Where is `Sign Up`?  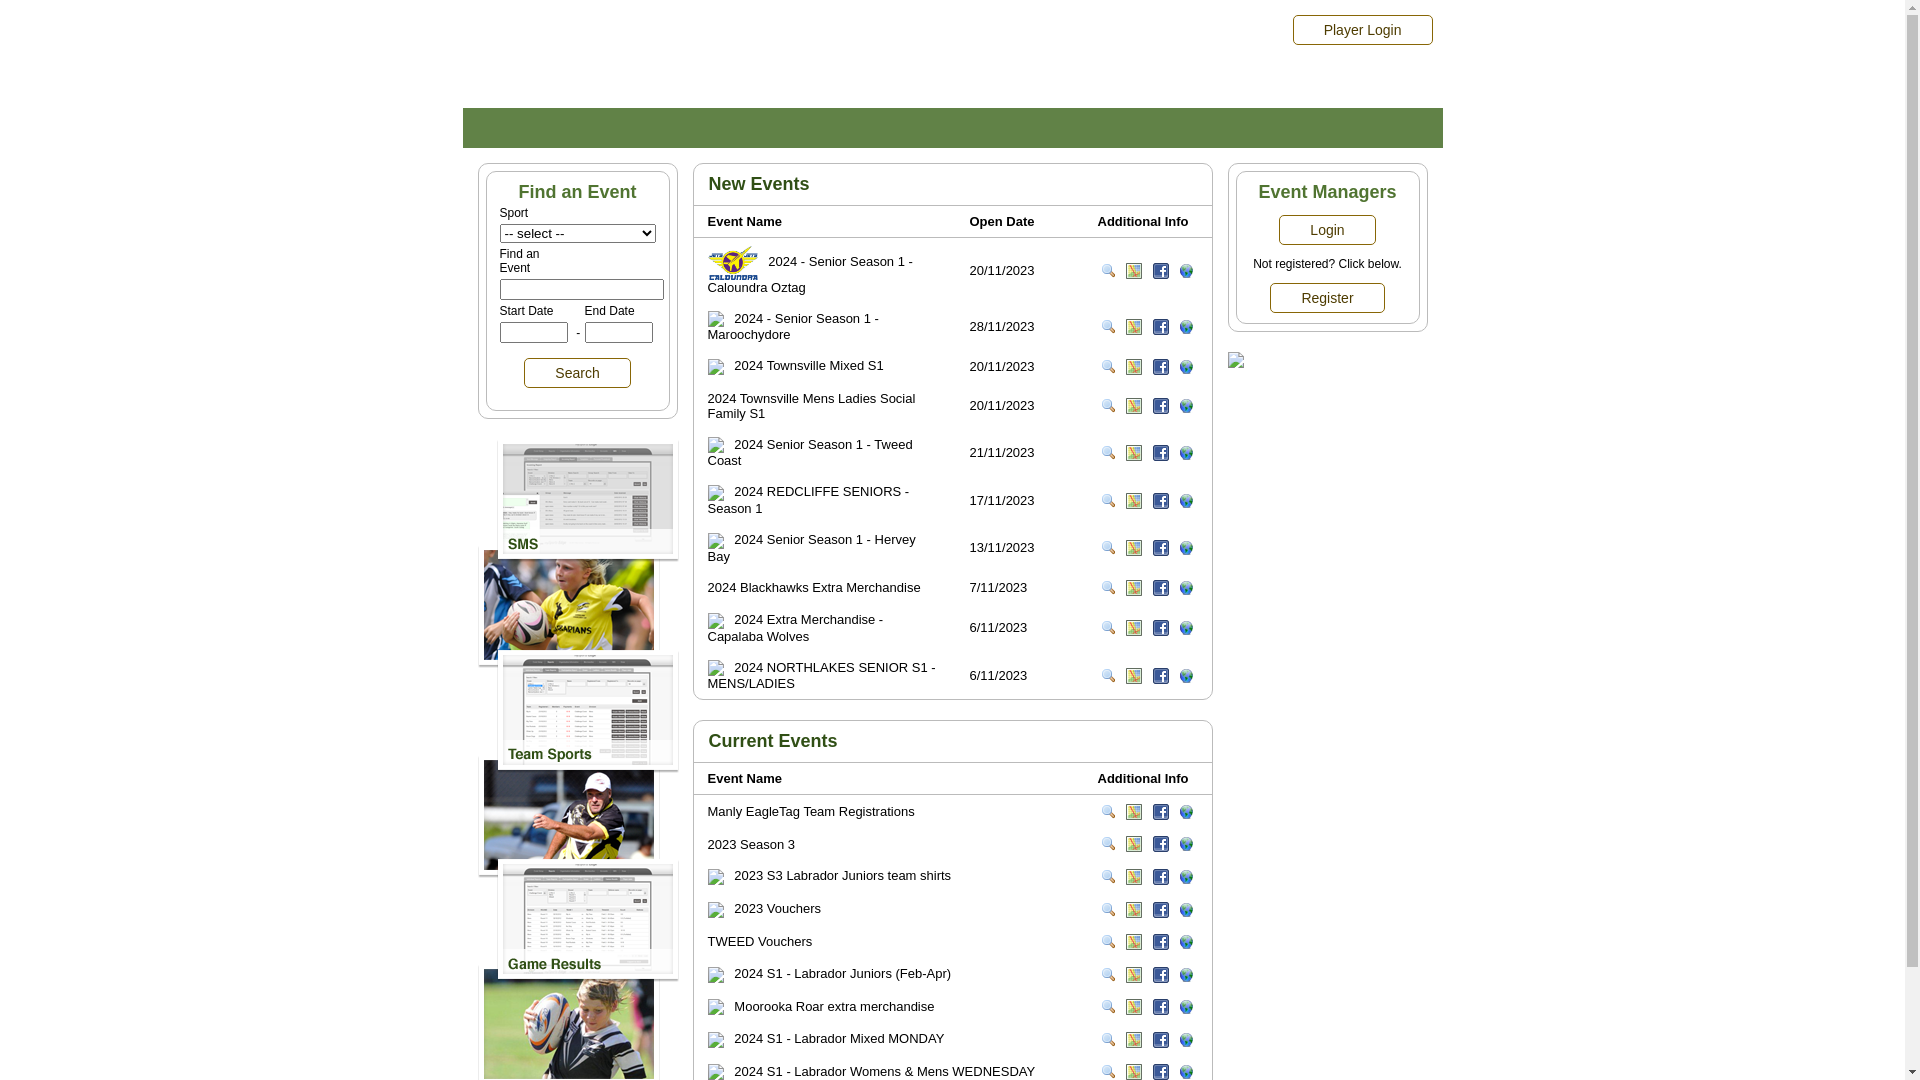 Sign Up is located at coordinates (1186, 1072).